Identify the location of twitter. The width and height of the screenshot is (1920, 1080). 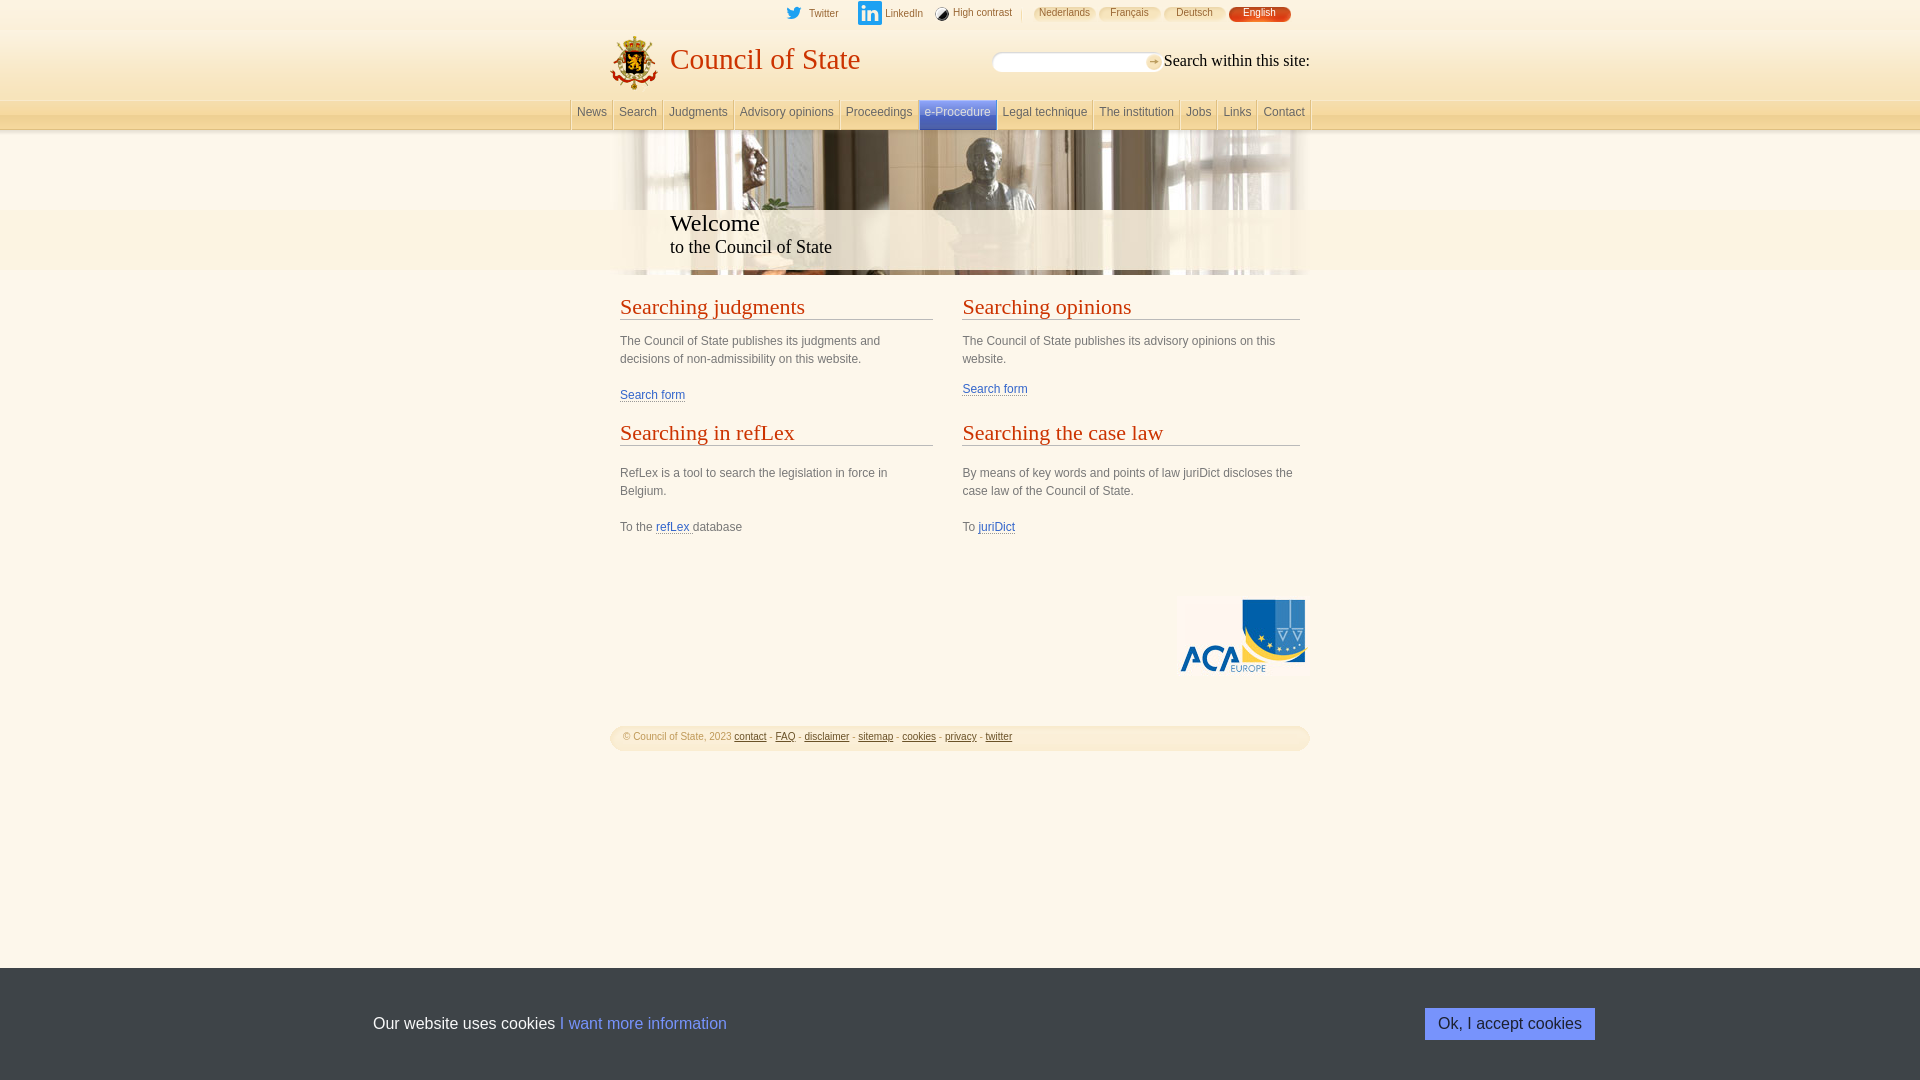
(1000, 736).